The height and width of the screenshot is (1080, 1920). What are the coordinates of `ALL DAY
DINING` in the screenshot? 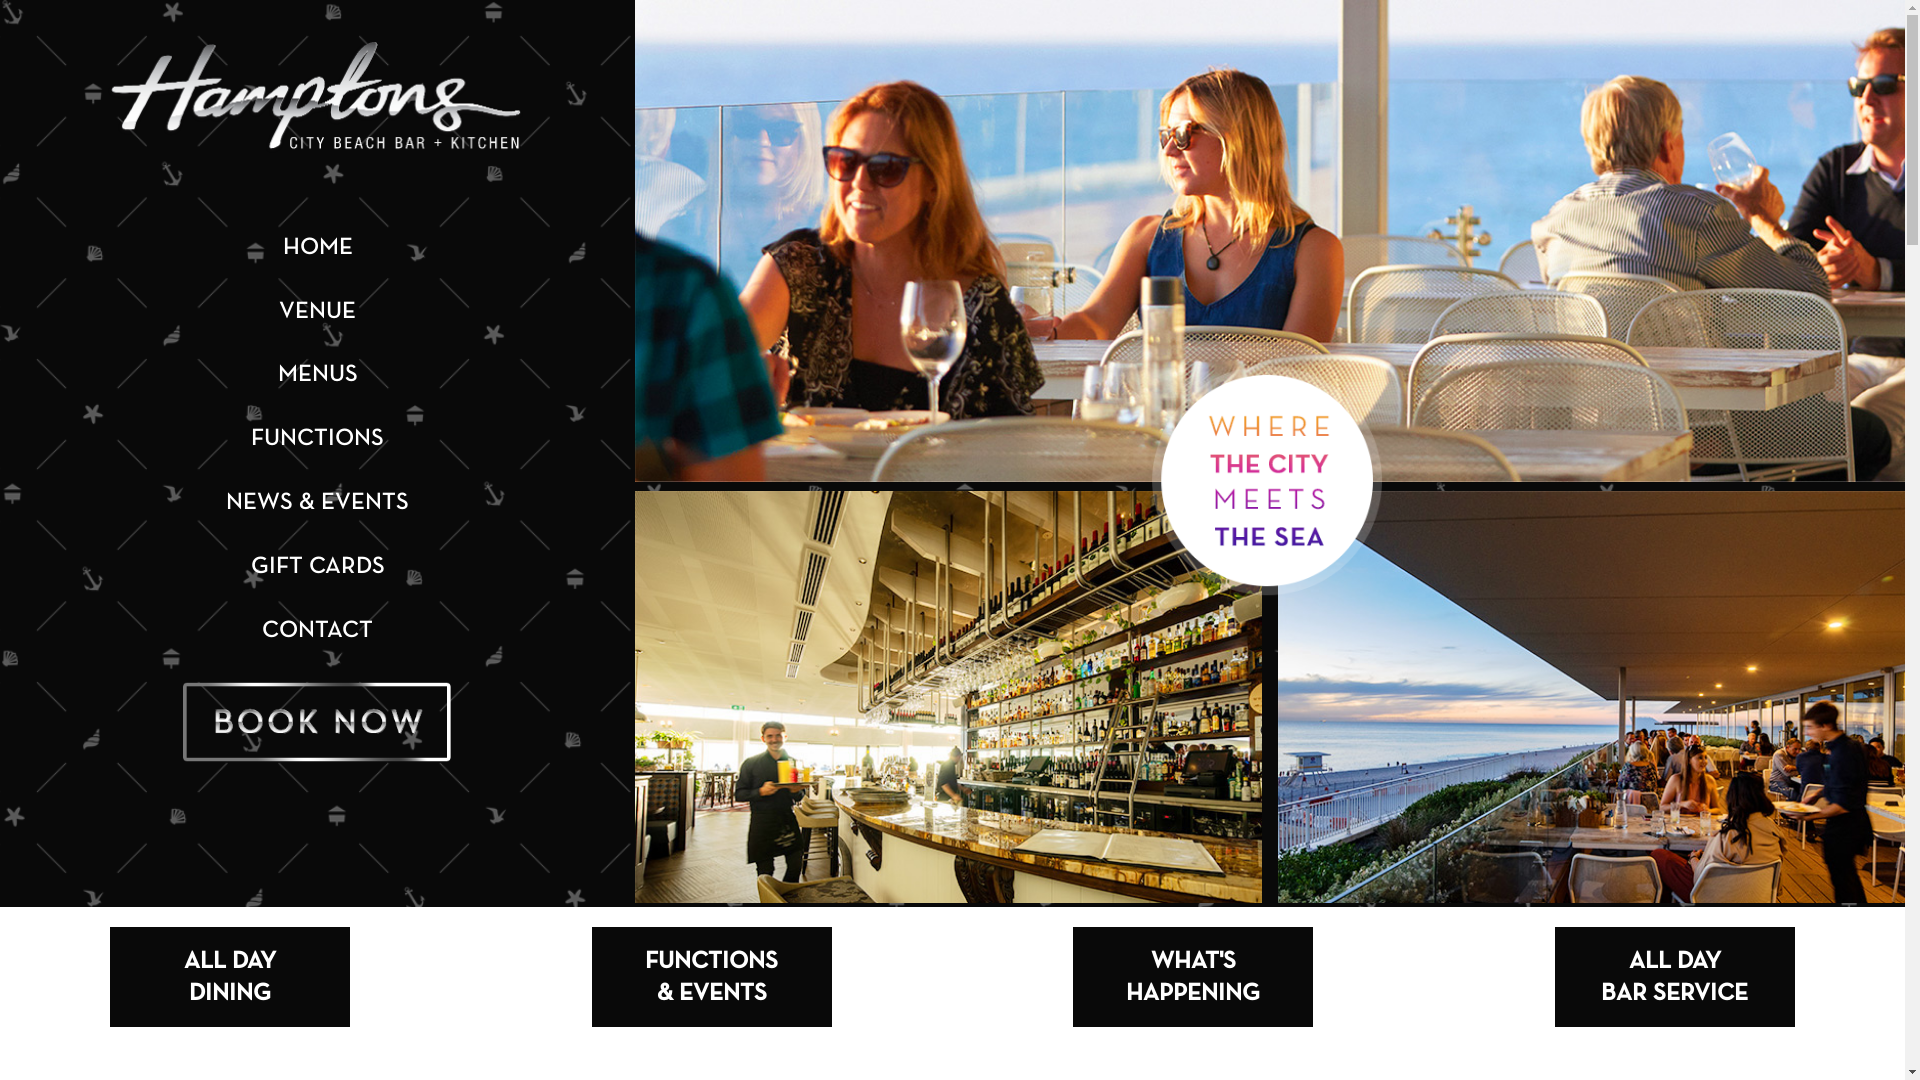 It's located at (230, 978).